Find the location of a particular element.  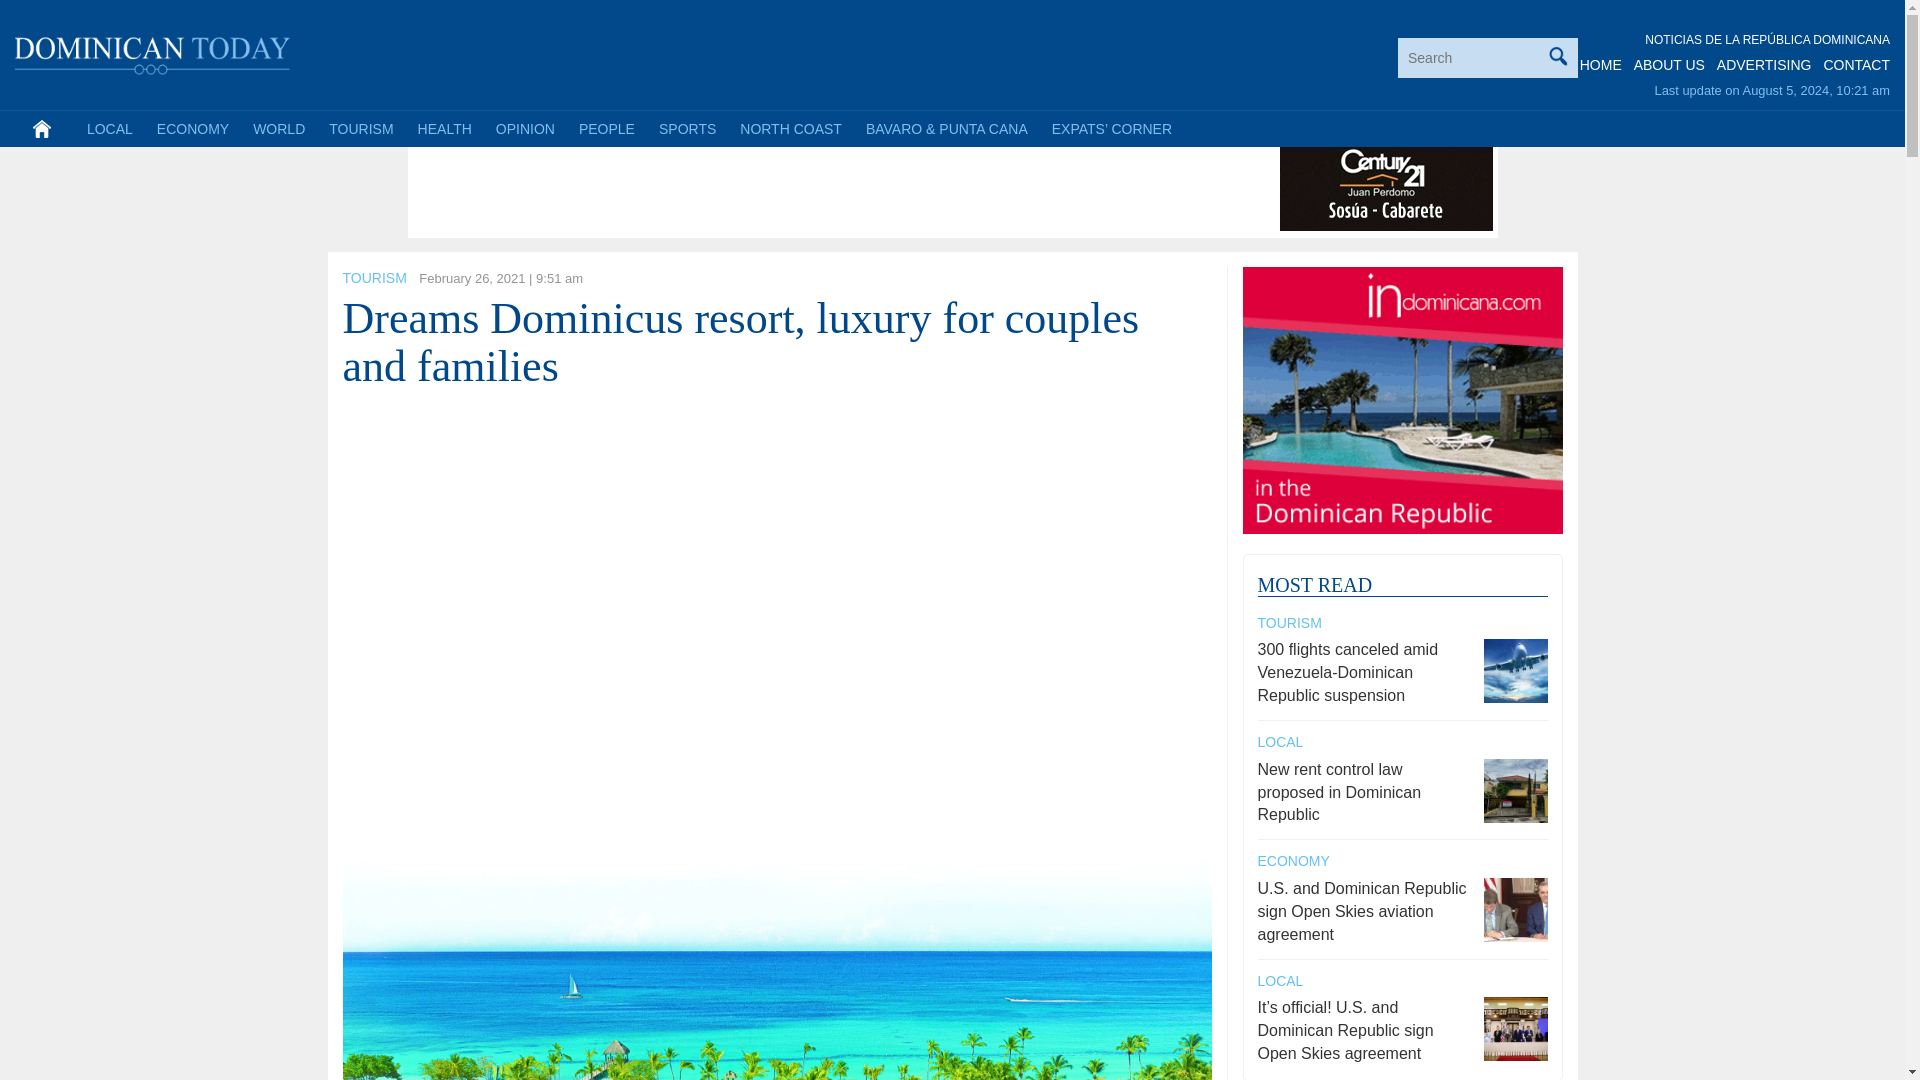

CONTACT is located at coordinates (1856, 65).